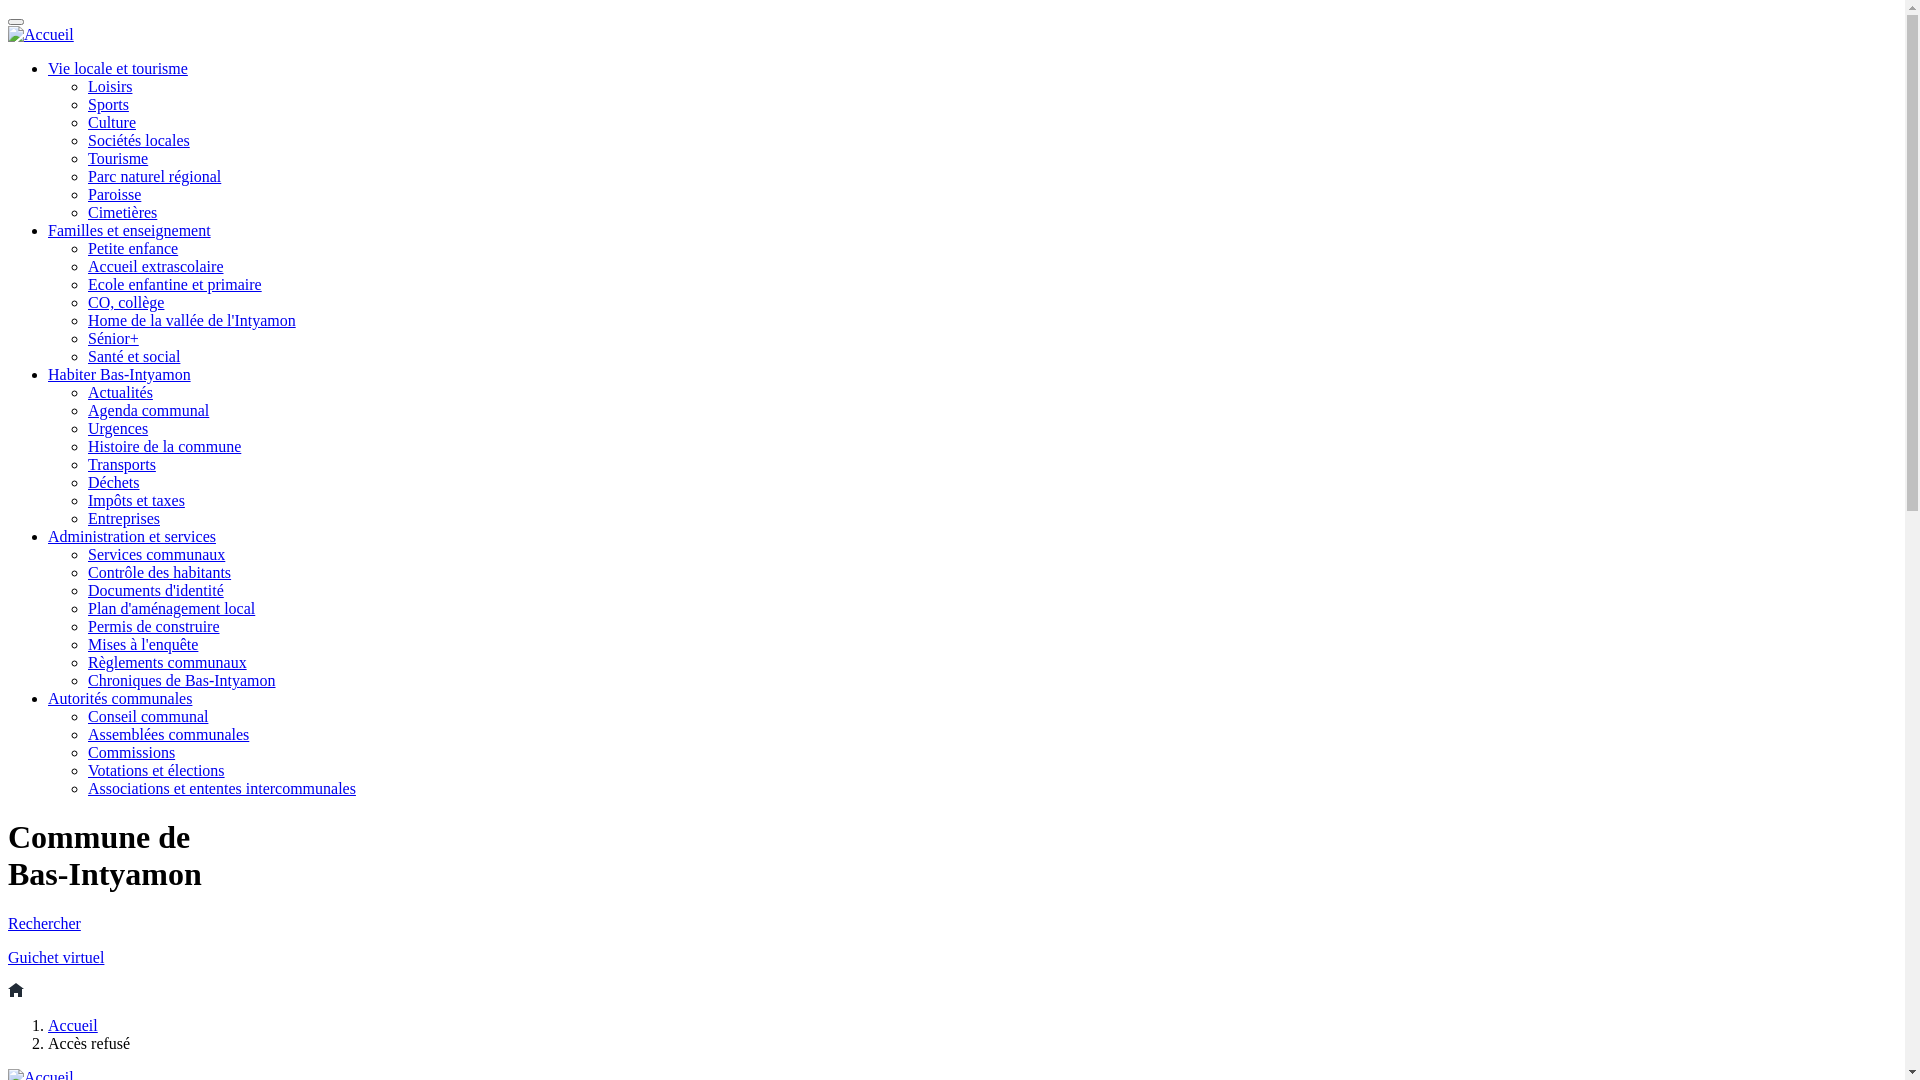 The image size is (1920, 1080). What do you see at coordinates (182, 680) in the screenshot?
I see `Chroniques de Bas-Intyamon` at bounding box center [182, 680].